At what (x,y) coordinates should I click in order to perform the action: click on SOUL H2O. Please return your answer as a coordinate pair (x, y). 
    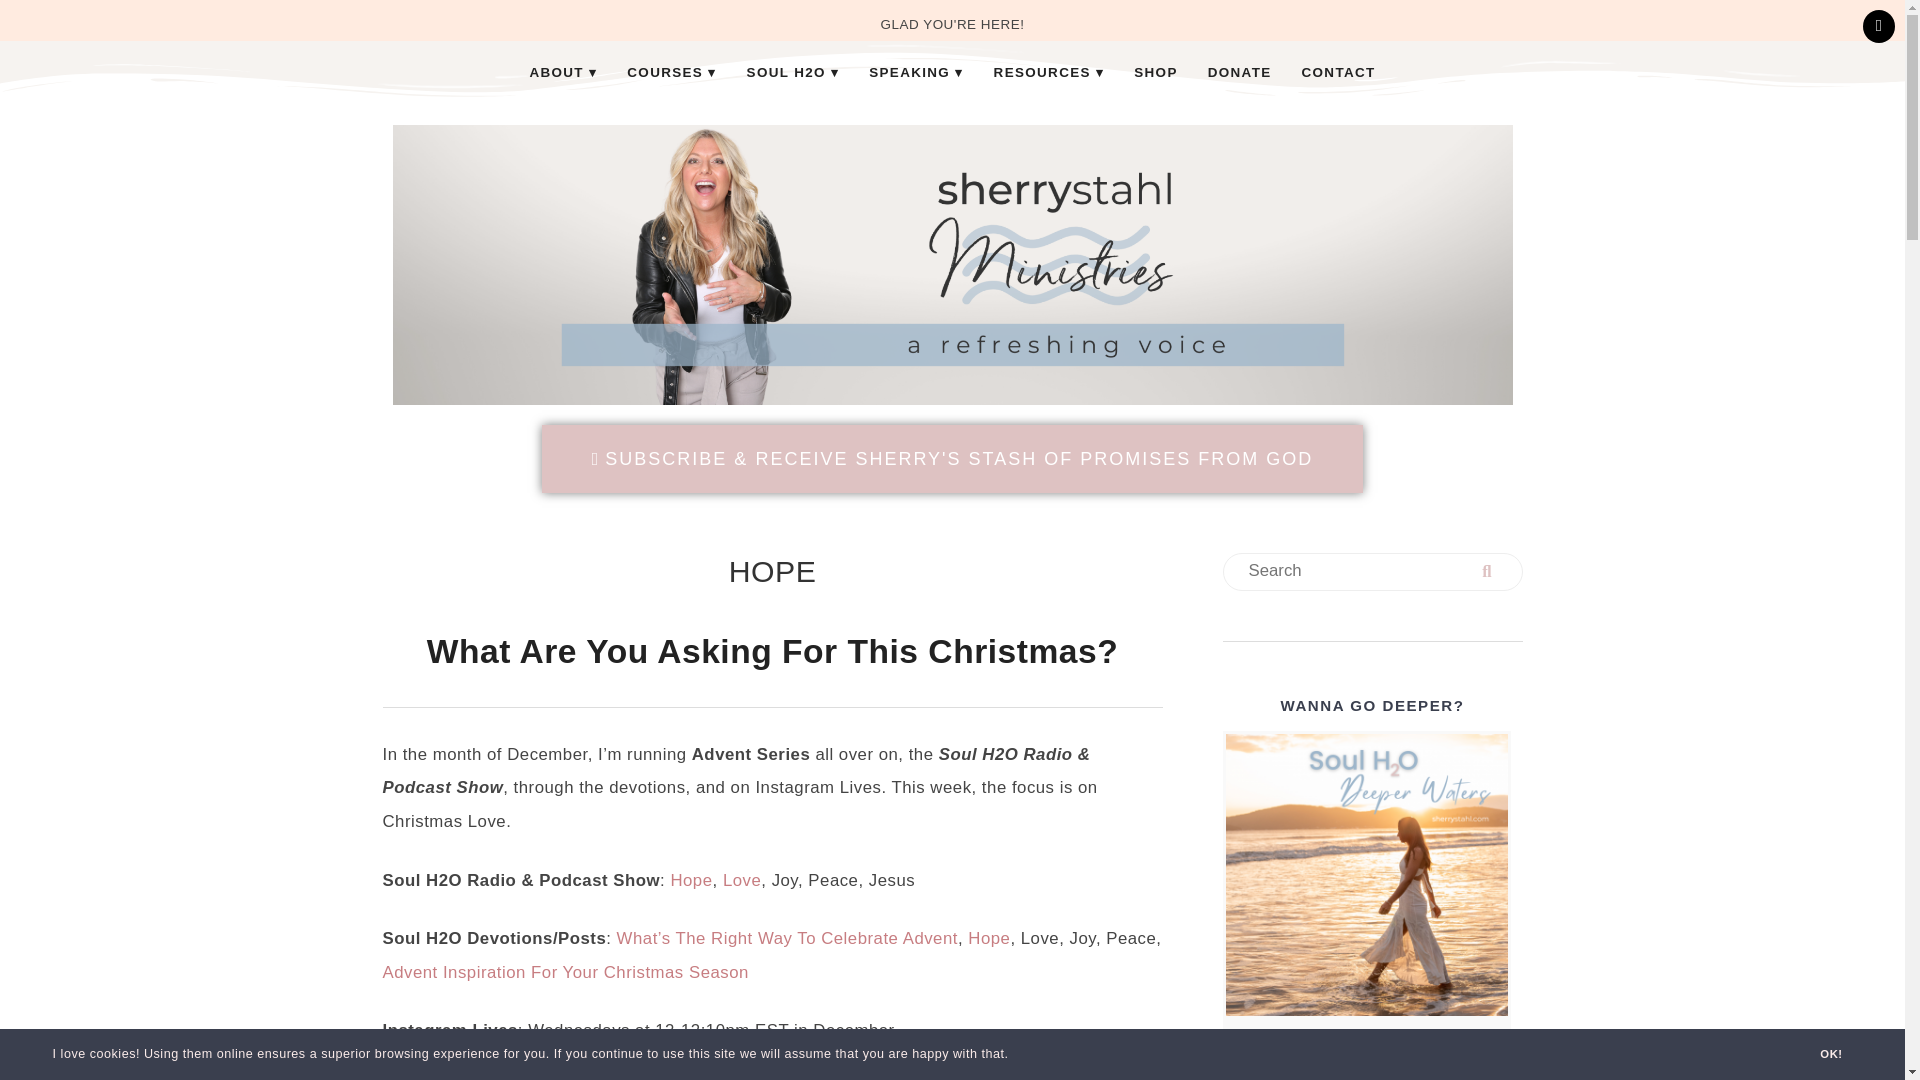
    Looking at the image, I should click on (792, 72).